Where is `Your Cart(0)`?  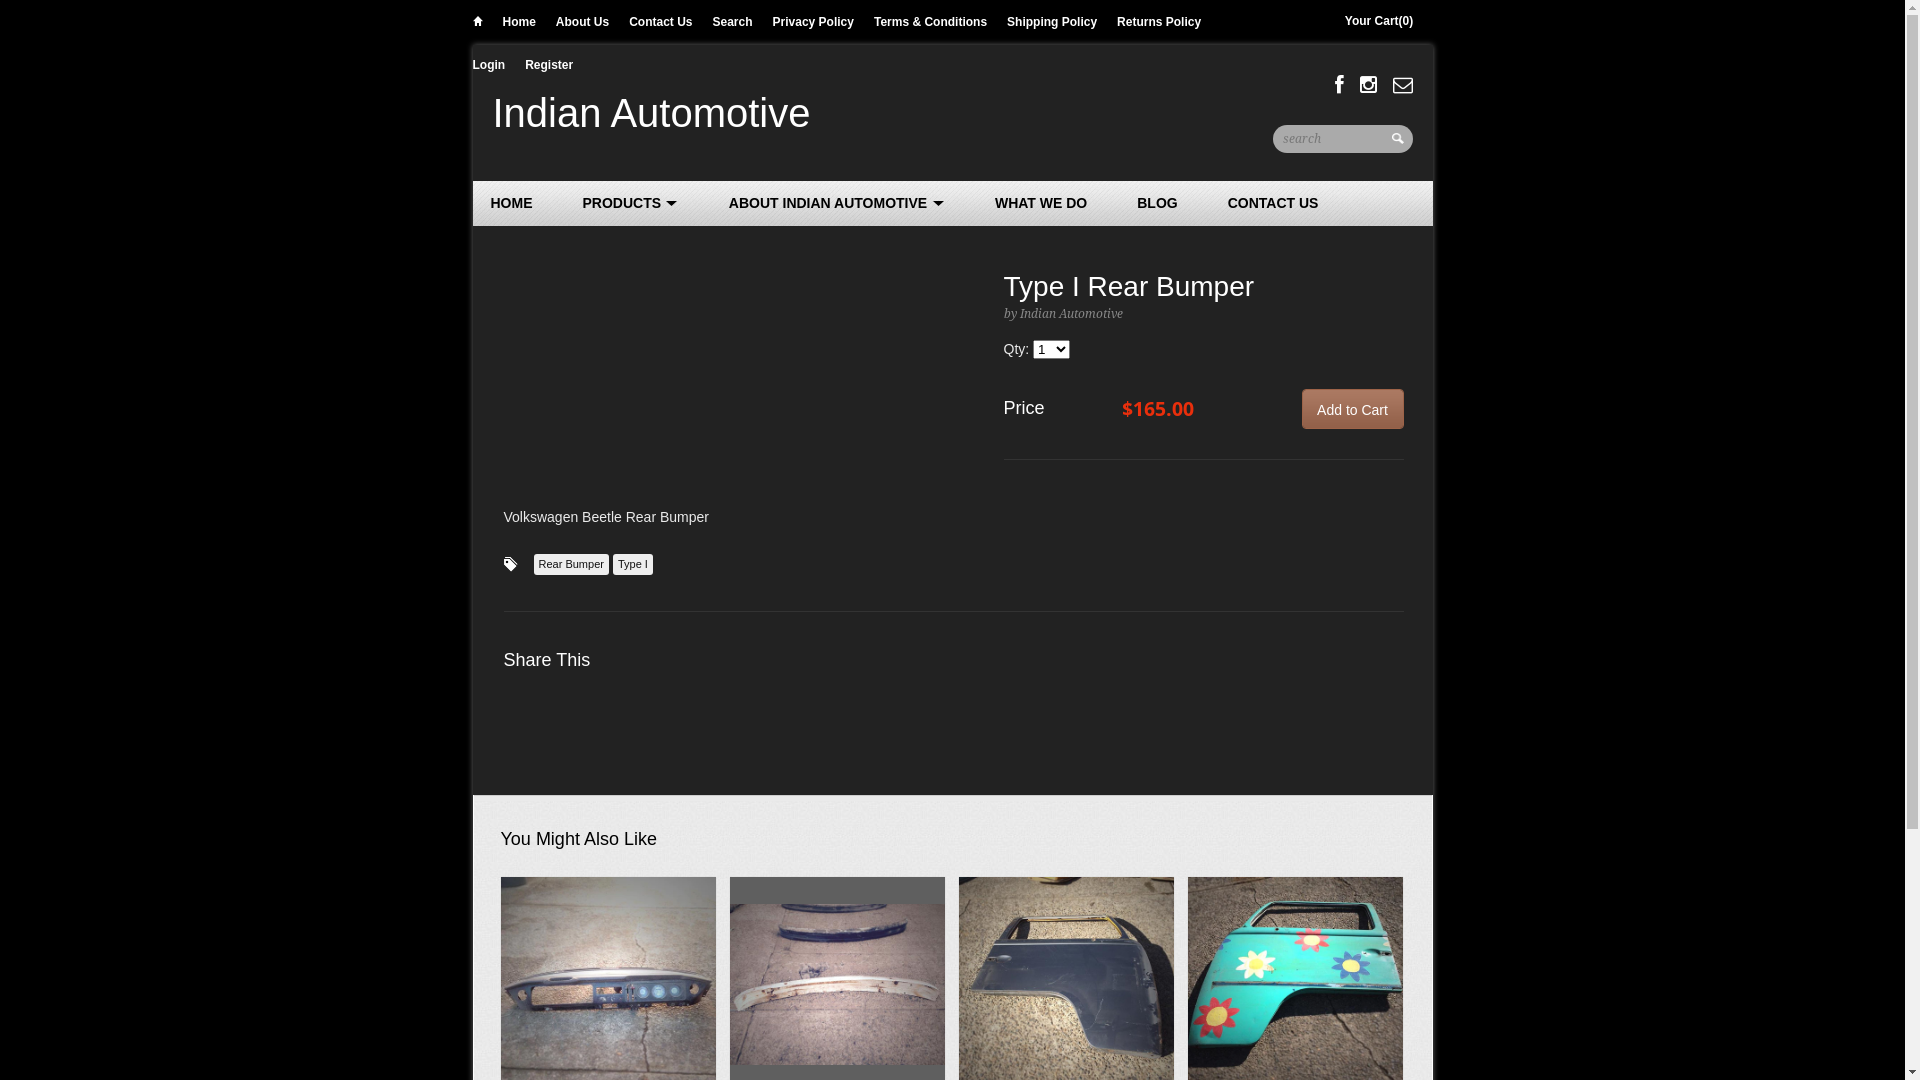 Your Cart(0) is located at coordinates (1380, 22).